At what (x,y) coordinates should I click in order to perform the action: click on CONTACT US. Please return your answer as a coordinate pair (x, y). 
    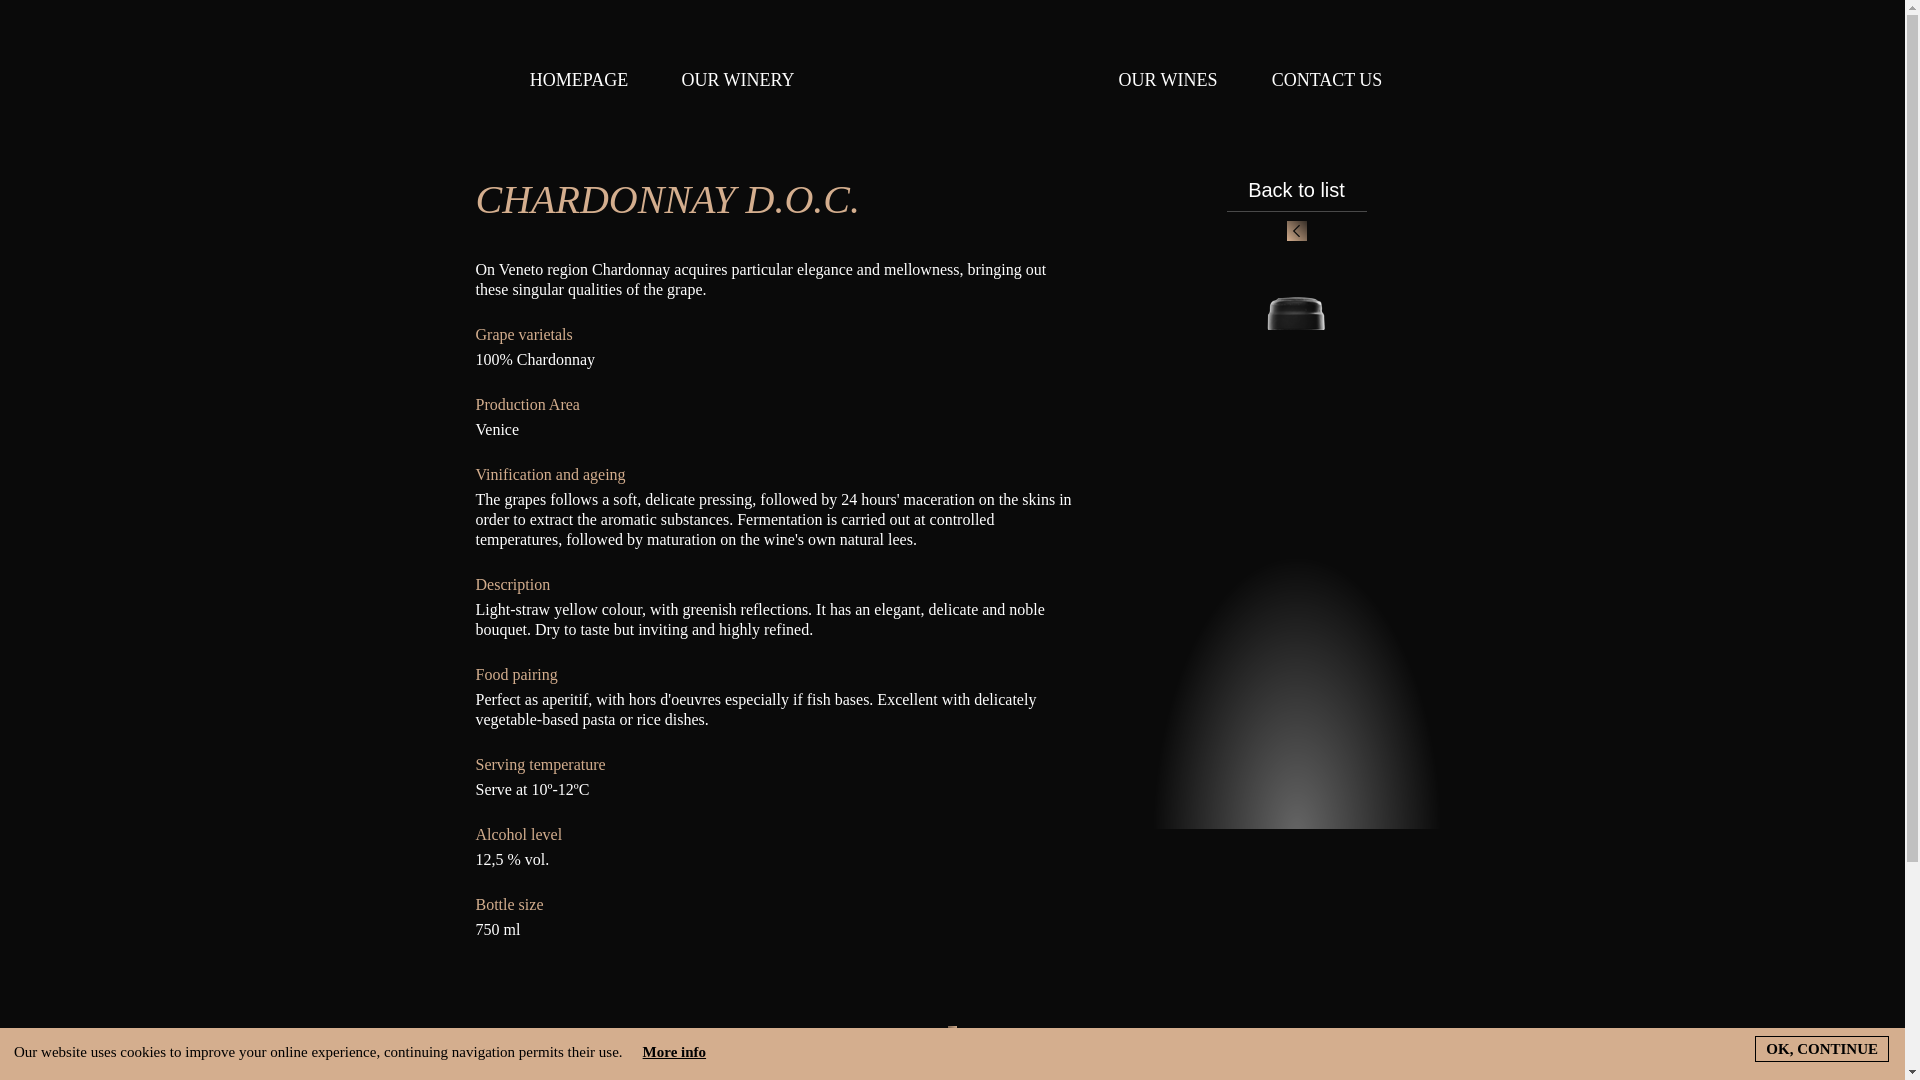
    Looking at the image, I should click on (1326, 80).